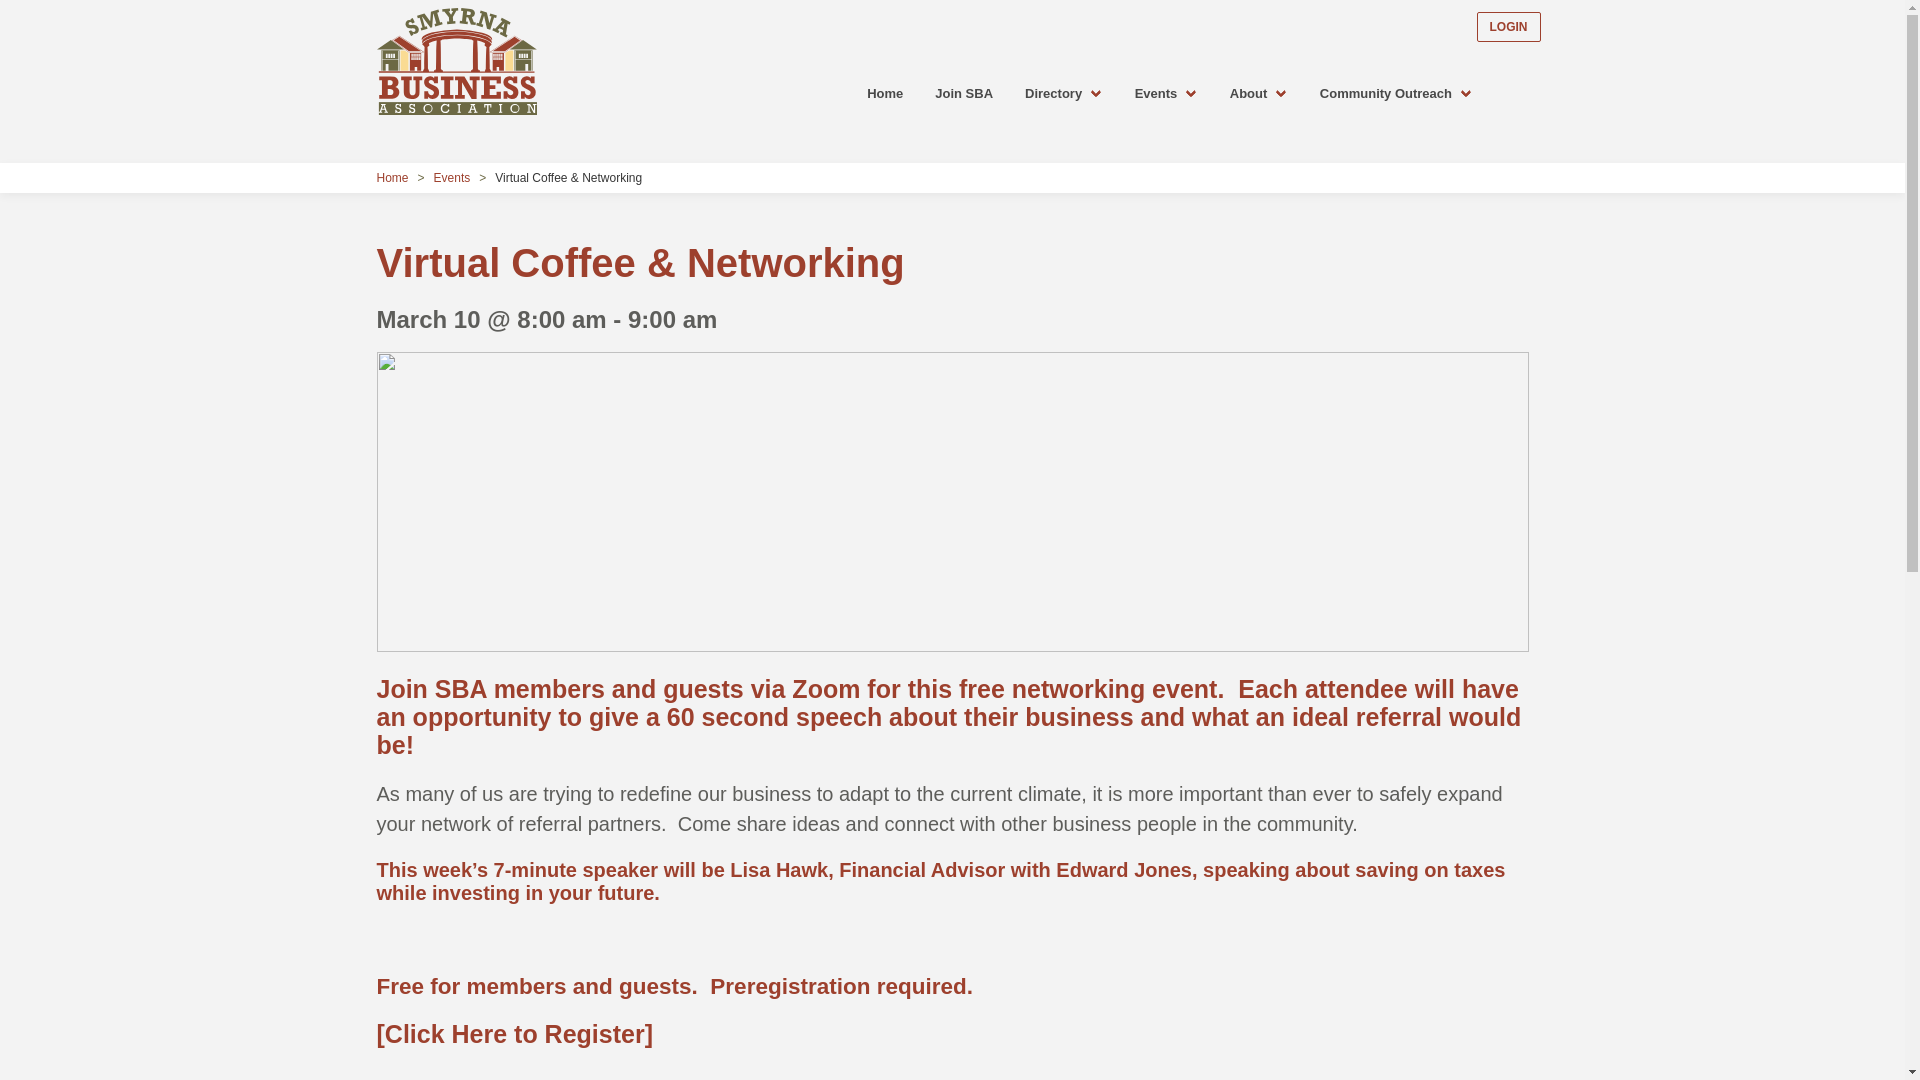 This screenshot has height=1080, width=1920. I want to click on About, so click(1258, 94).